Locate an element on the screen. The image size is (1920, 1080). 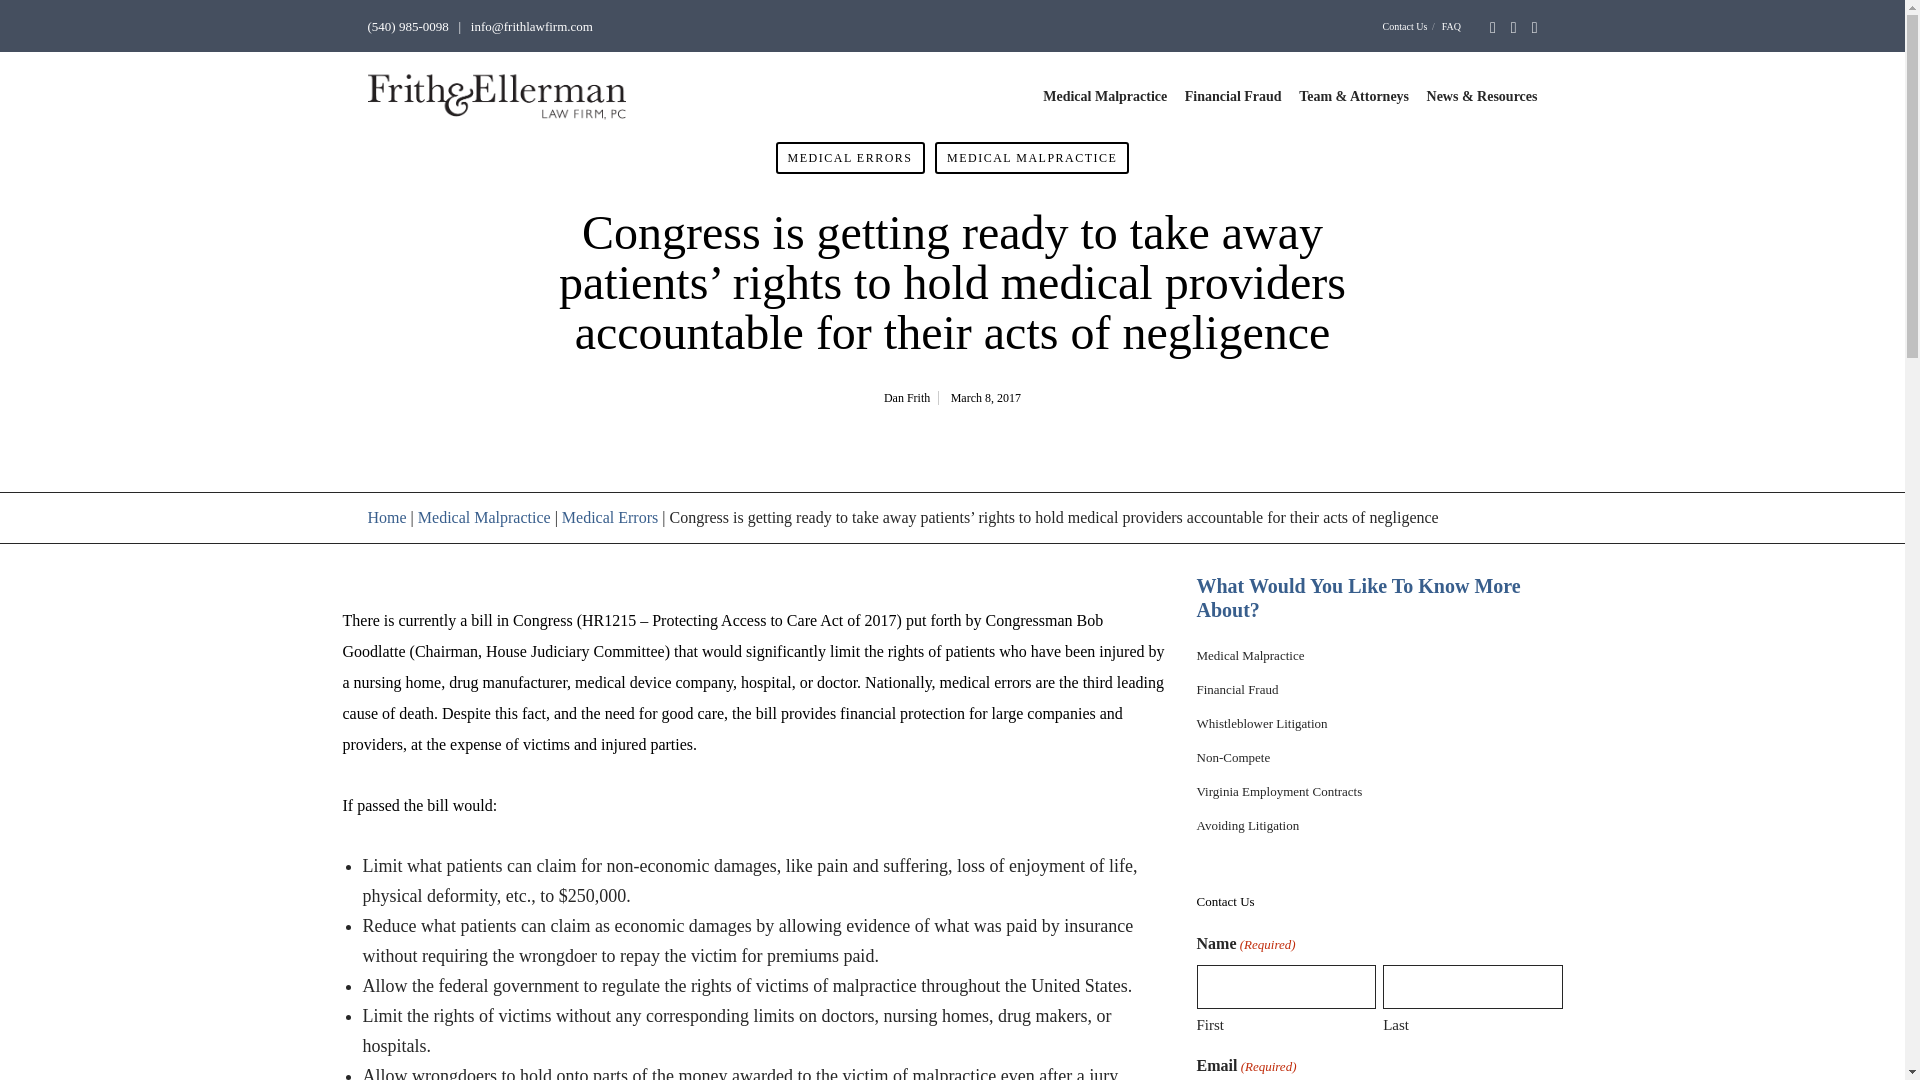
Non-Compete is located at coordinates (1232, 756).